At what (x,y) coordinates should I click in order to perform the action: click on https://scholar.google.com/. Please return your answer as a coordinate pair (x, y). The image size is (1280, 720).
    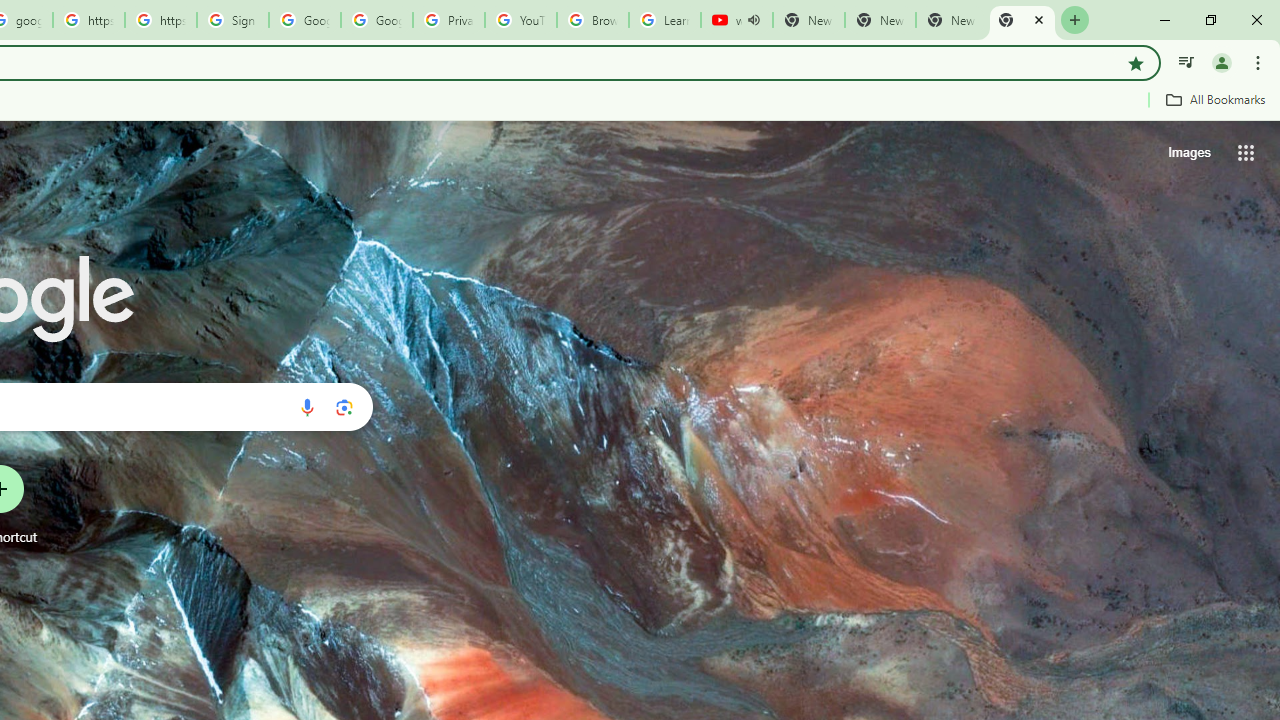
    Looking at the image, I should click on (161, 20).